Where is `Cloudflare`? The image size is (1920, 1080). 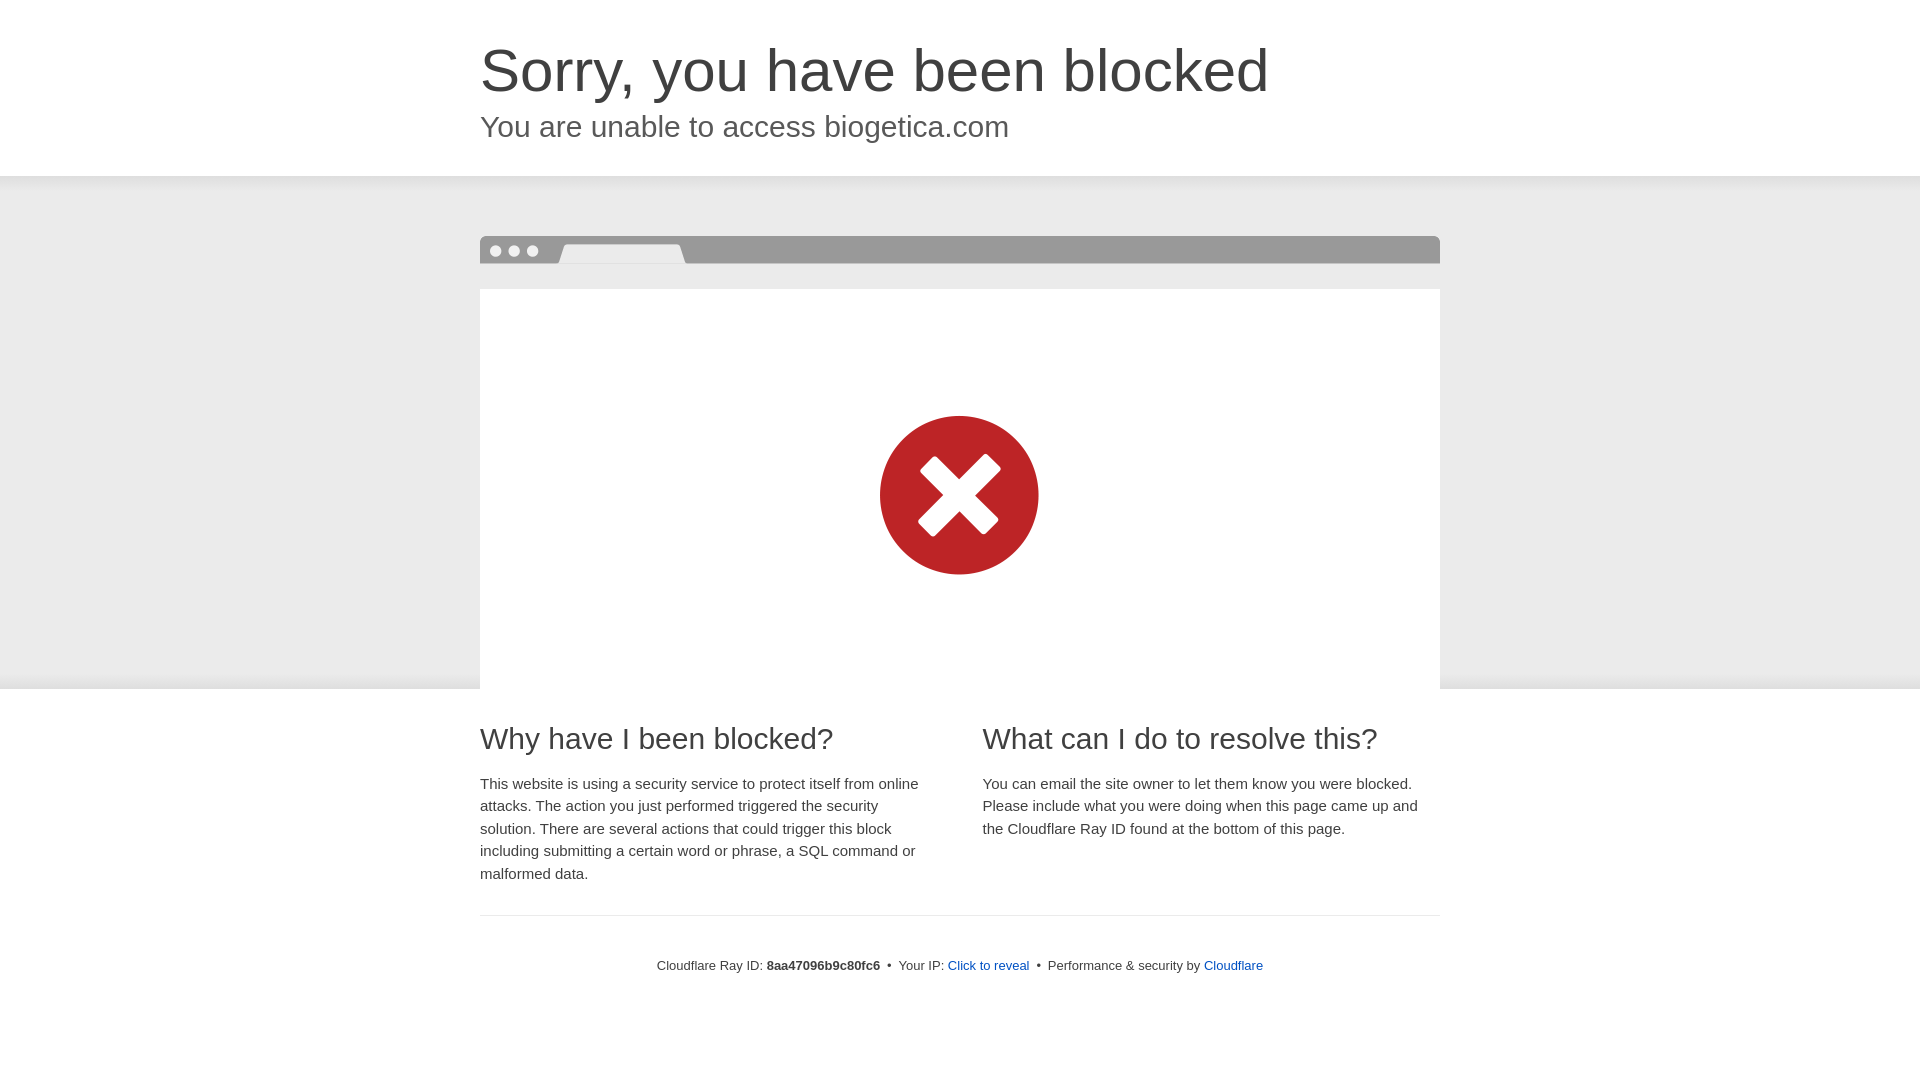 Cloudflare is located at coordinates (1233, 965).